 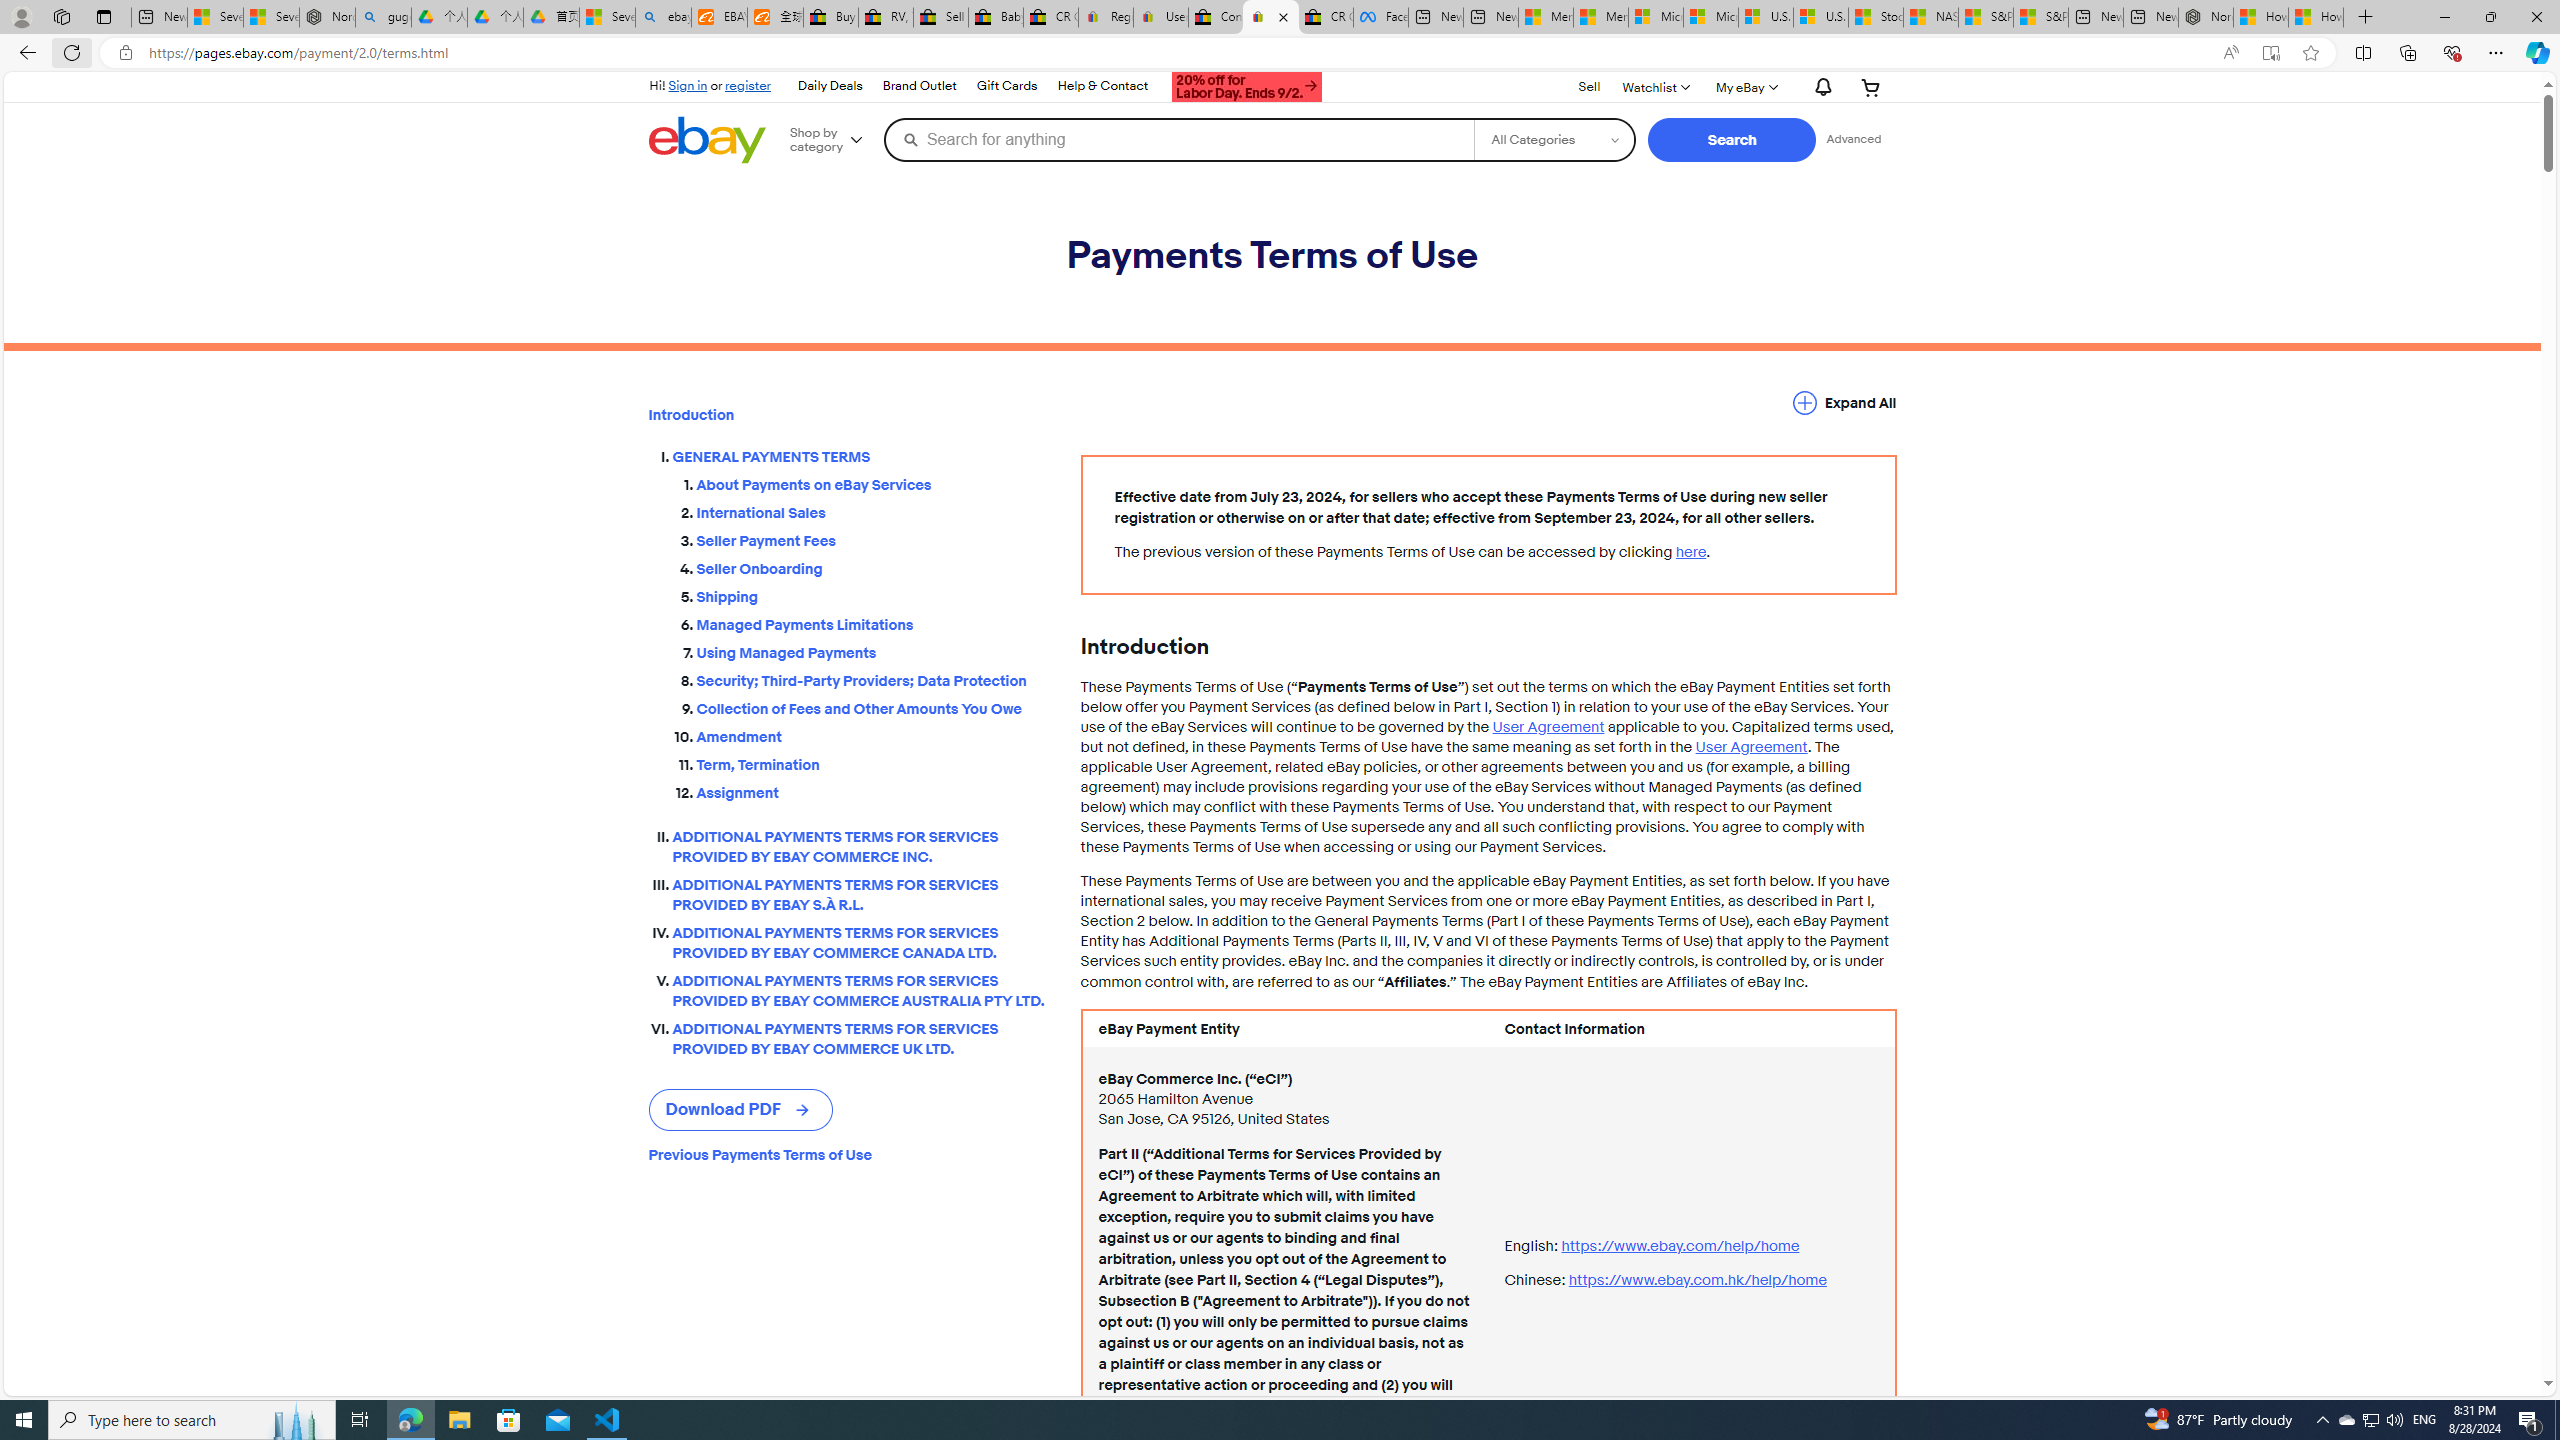 What do you see at coordinates (1871, 86) in the screenshot?
I see `Your shopping cart` at bounding box center [1871, 86].